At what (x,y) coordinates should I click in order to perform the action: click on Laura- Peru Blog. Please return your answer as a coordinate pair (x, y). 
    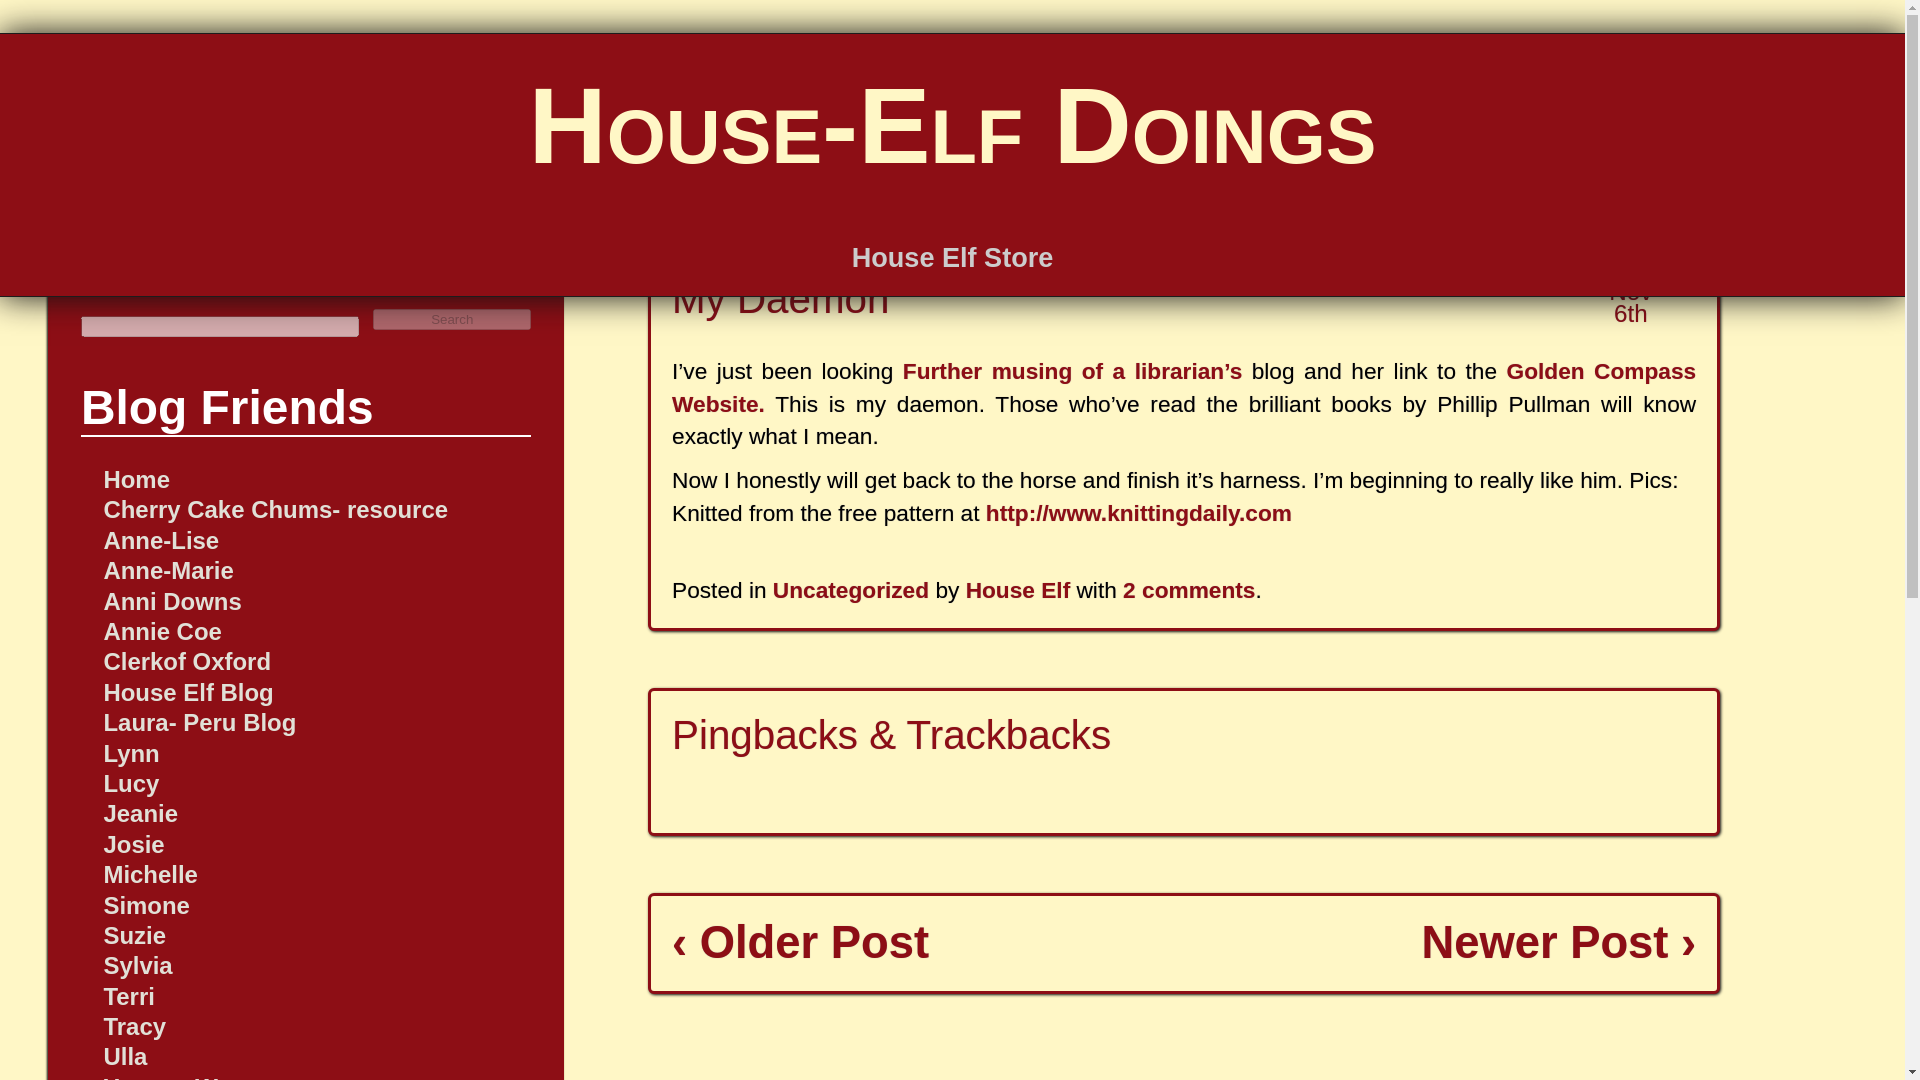
    Looking at the image, I should click on (199, 722).